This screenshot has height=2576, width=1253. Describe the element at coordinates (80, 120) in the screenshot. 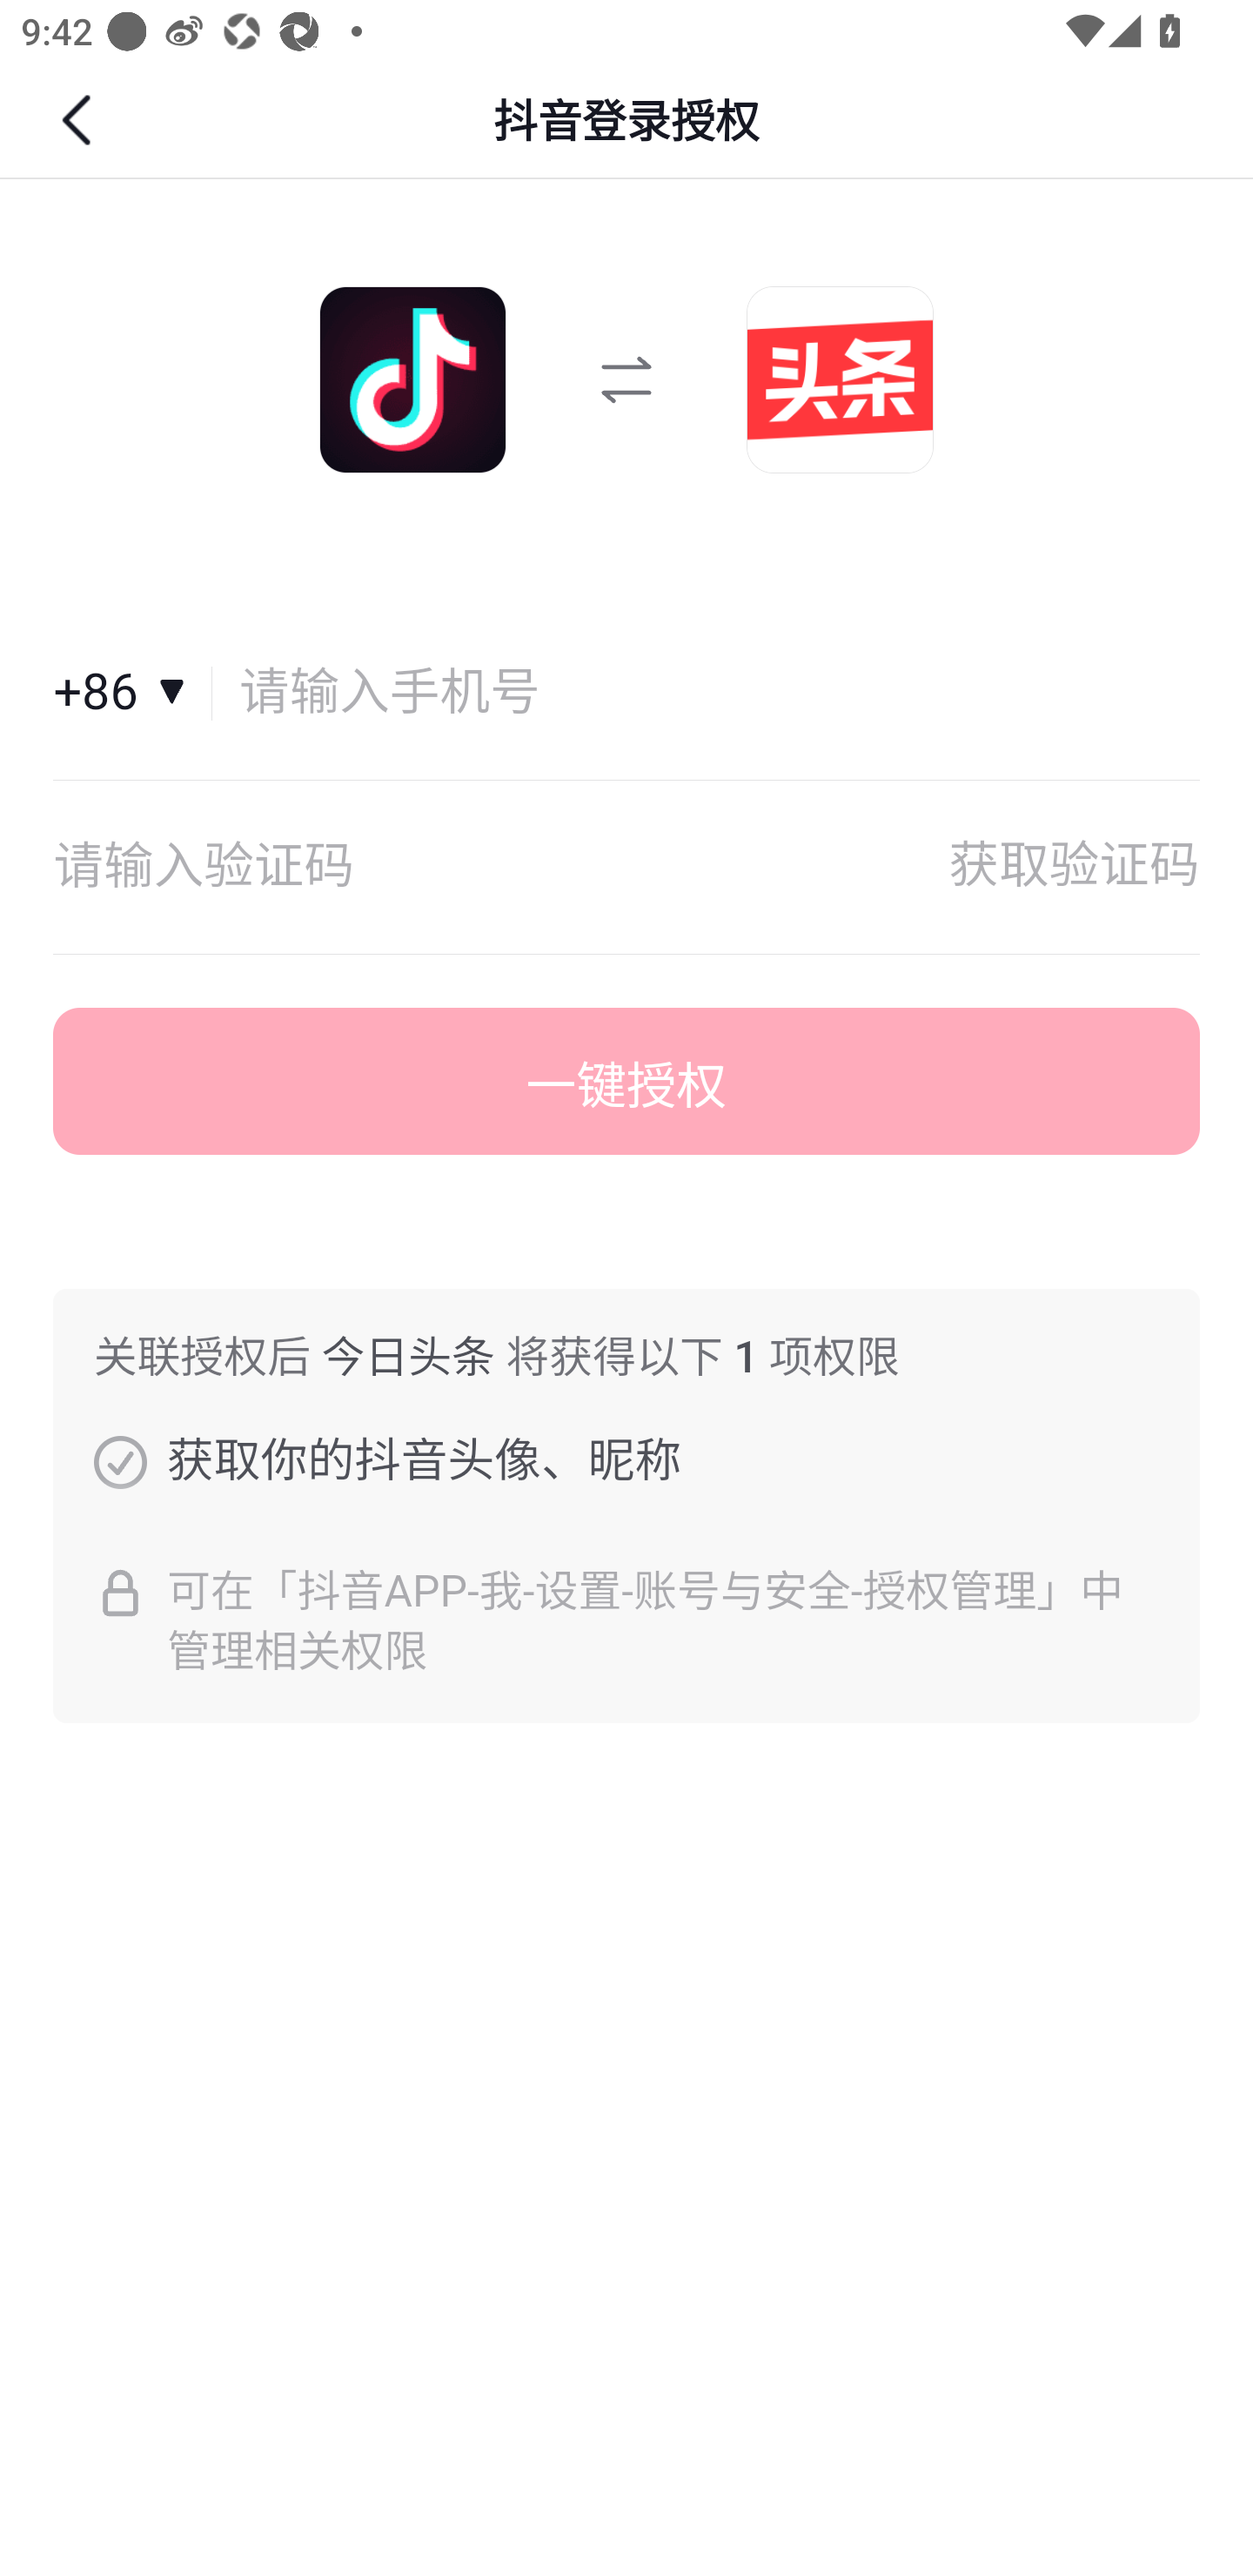

I see `返回` at that location.